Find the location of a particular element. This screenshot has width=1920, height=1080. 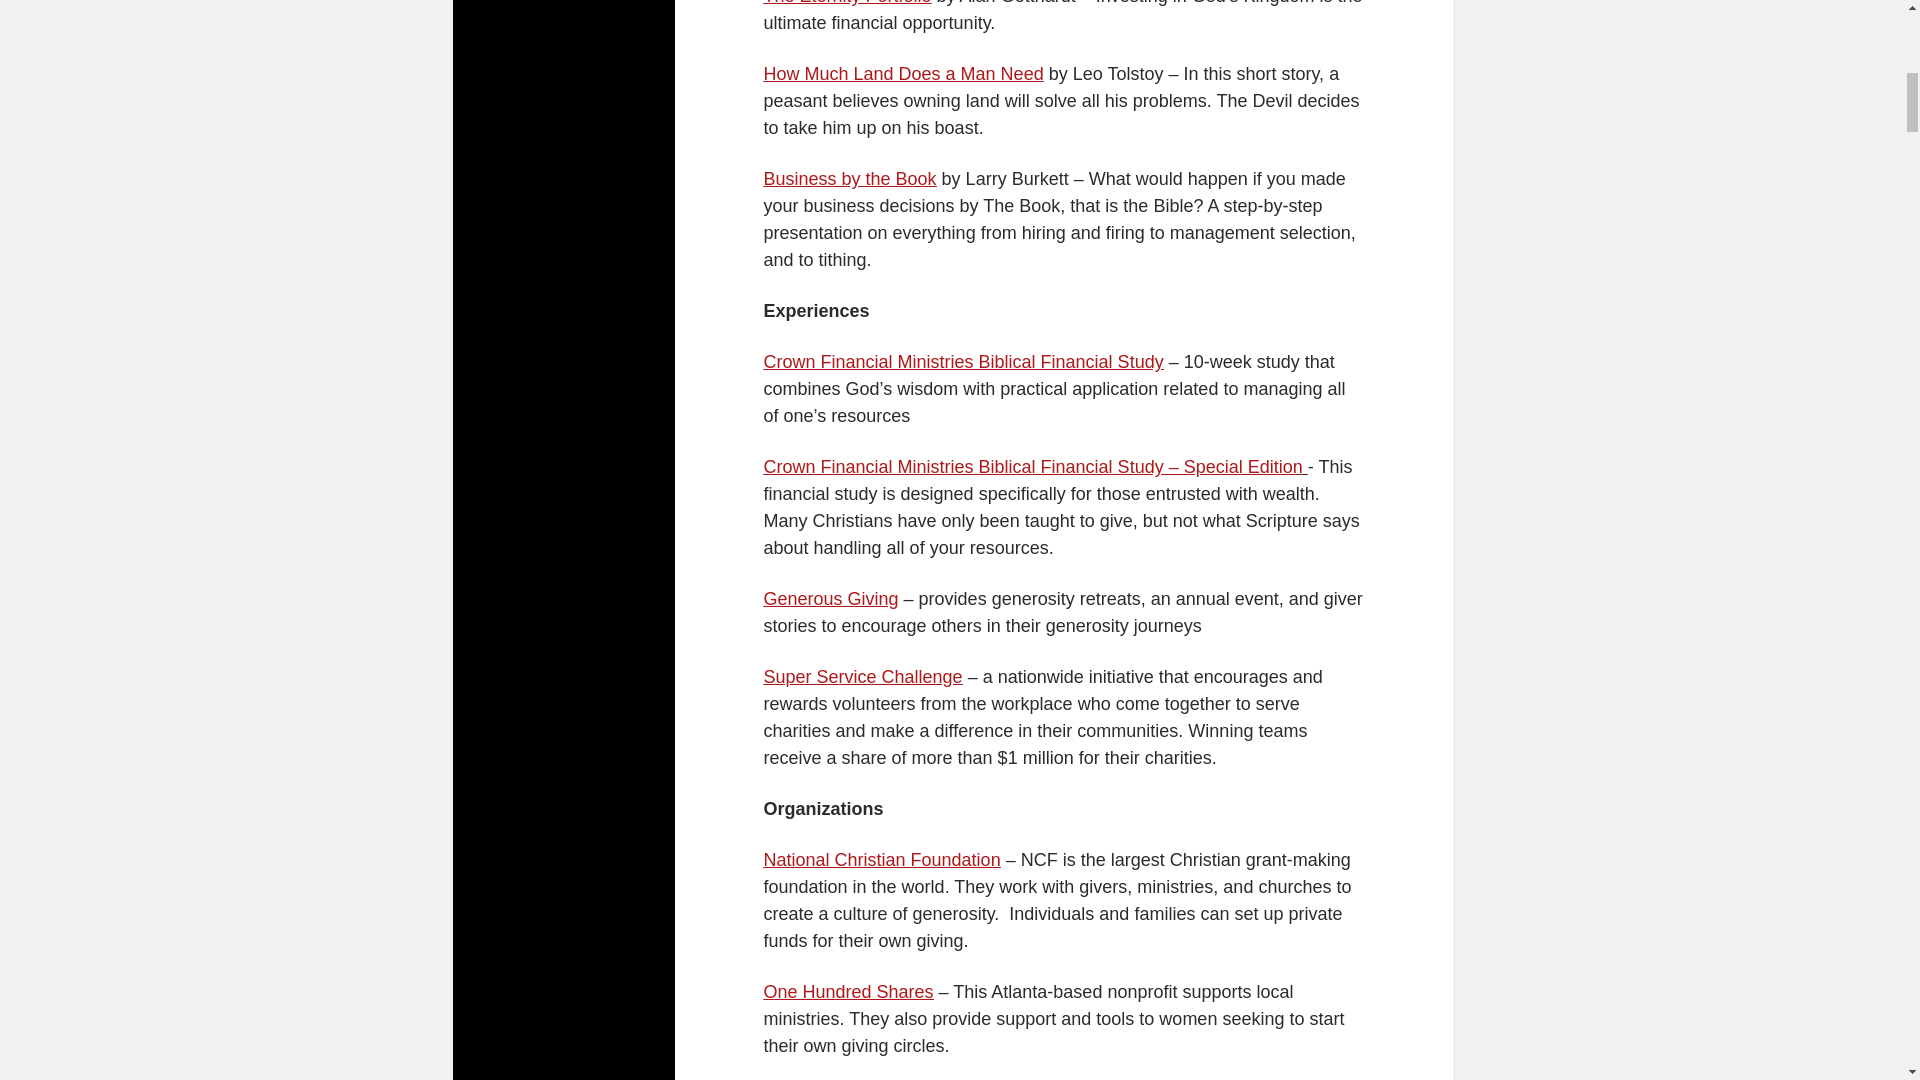

Business by the Book is located at coordinates (850, 178).